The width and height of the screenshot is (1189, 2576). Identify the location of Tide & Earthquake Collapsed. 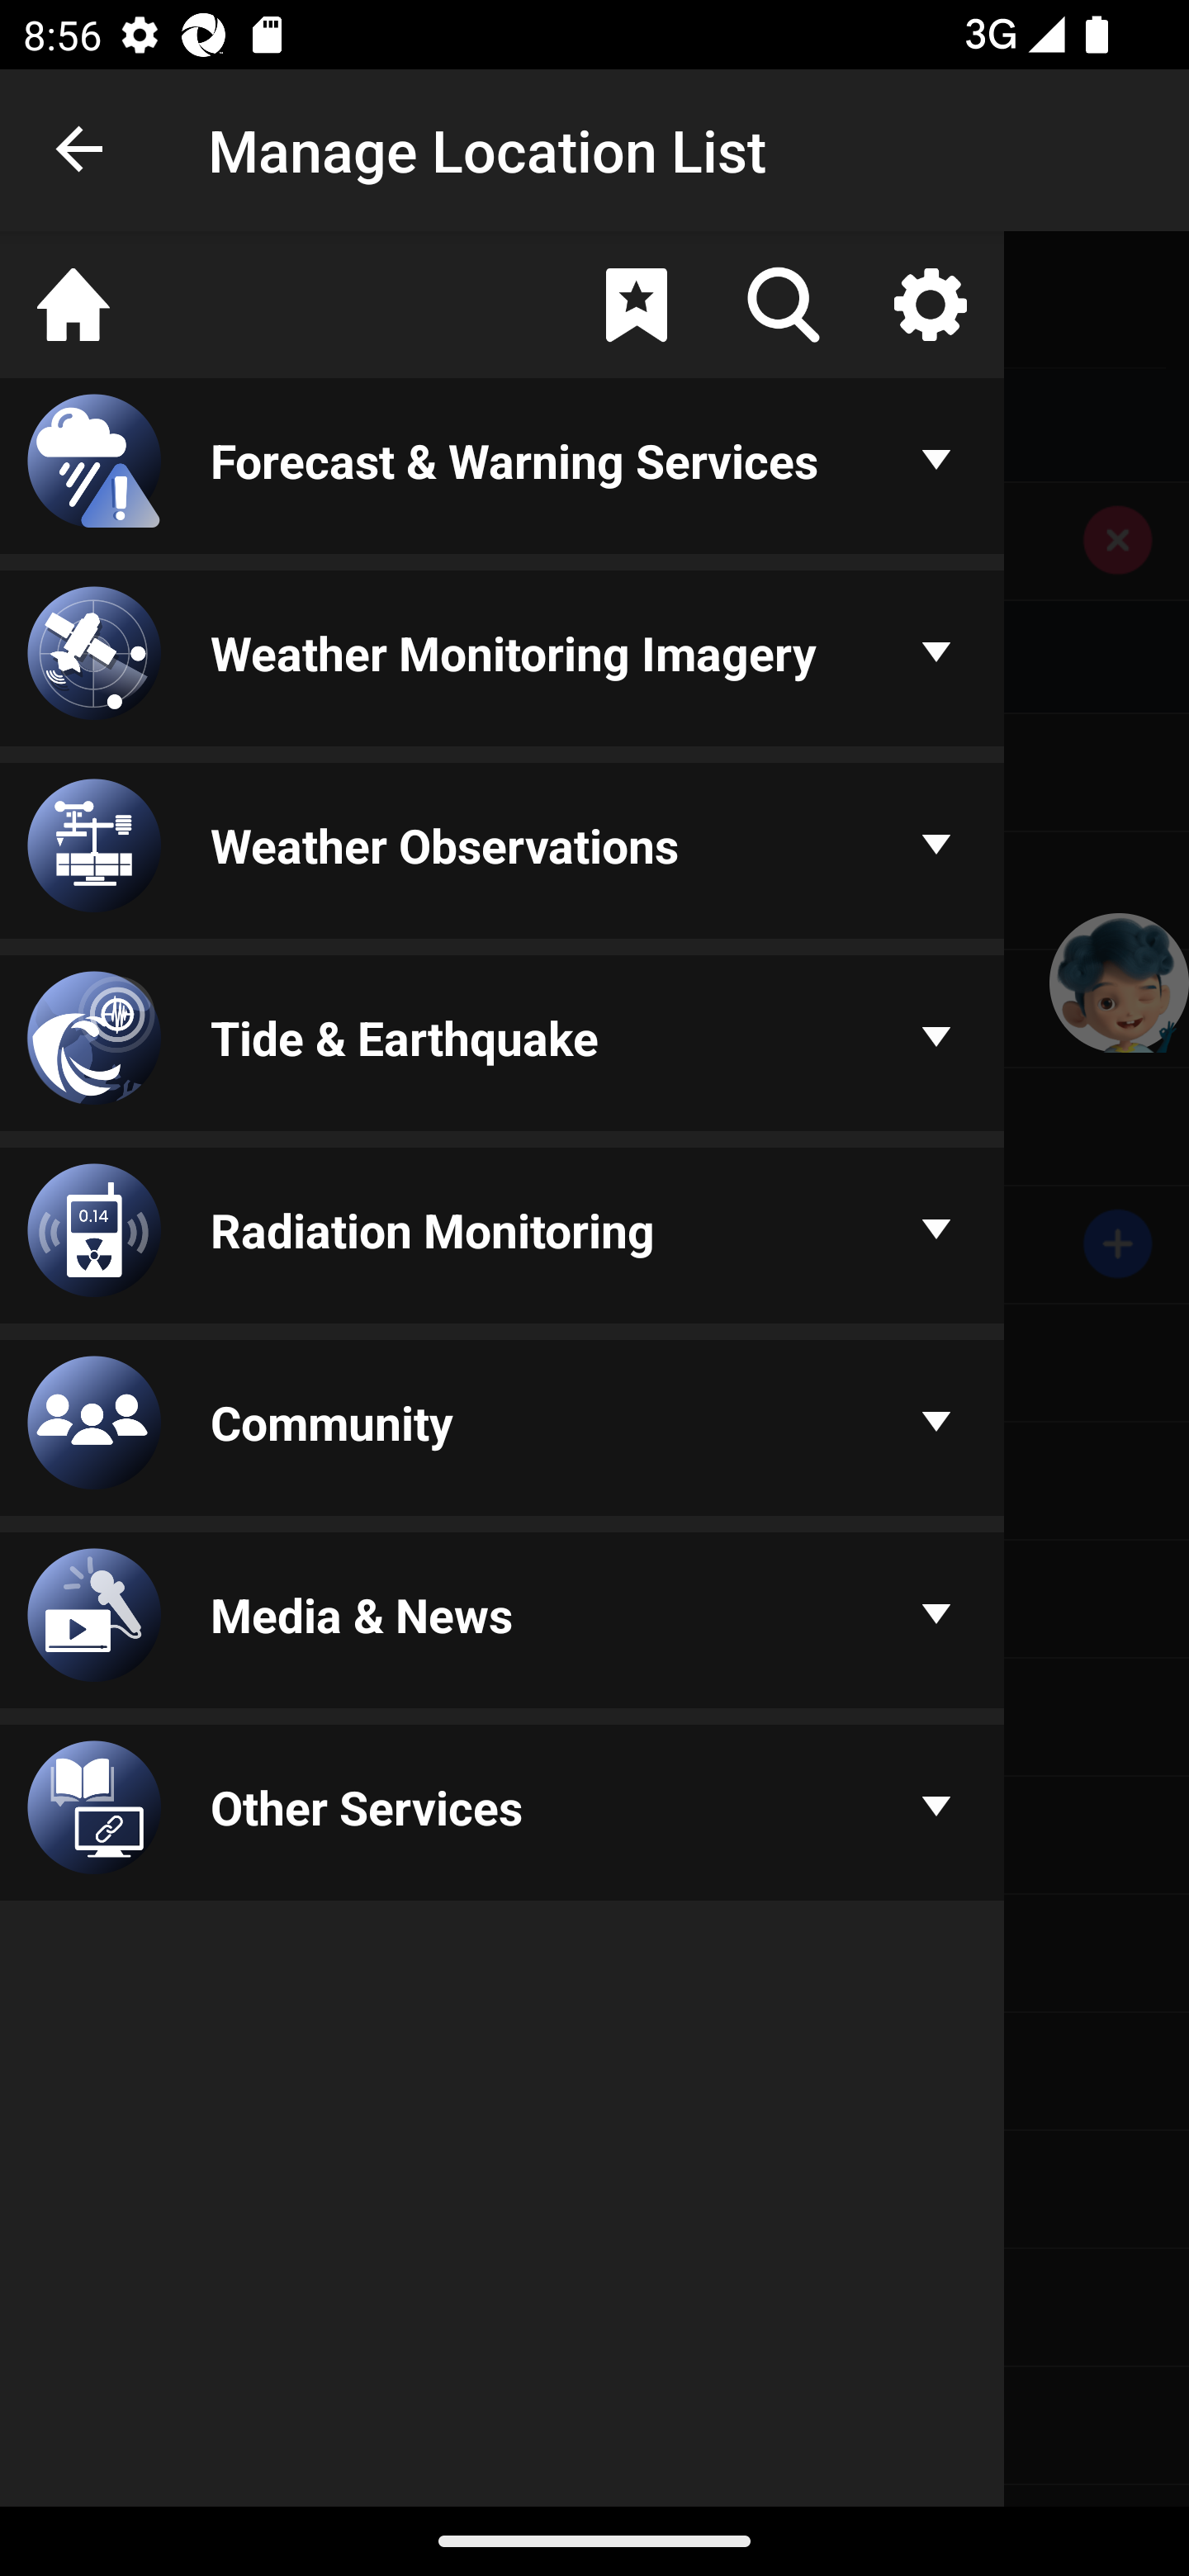
(502, 1045).